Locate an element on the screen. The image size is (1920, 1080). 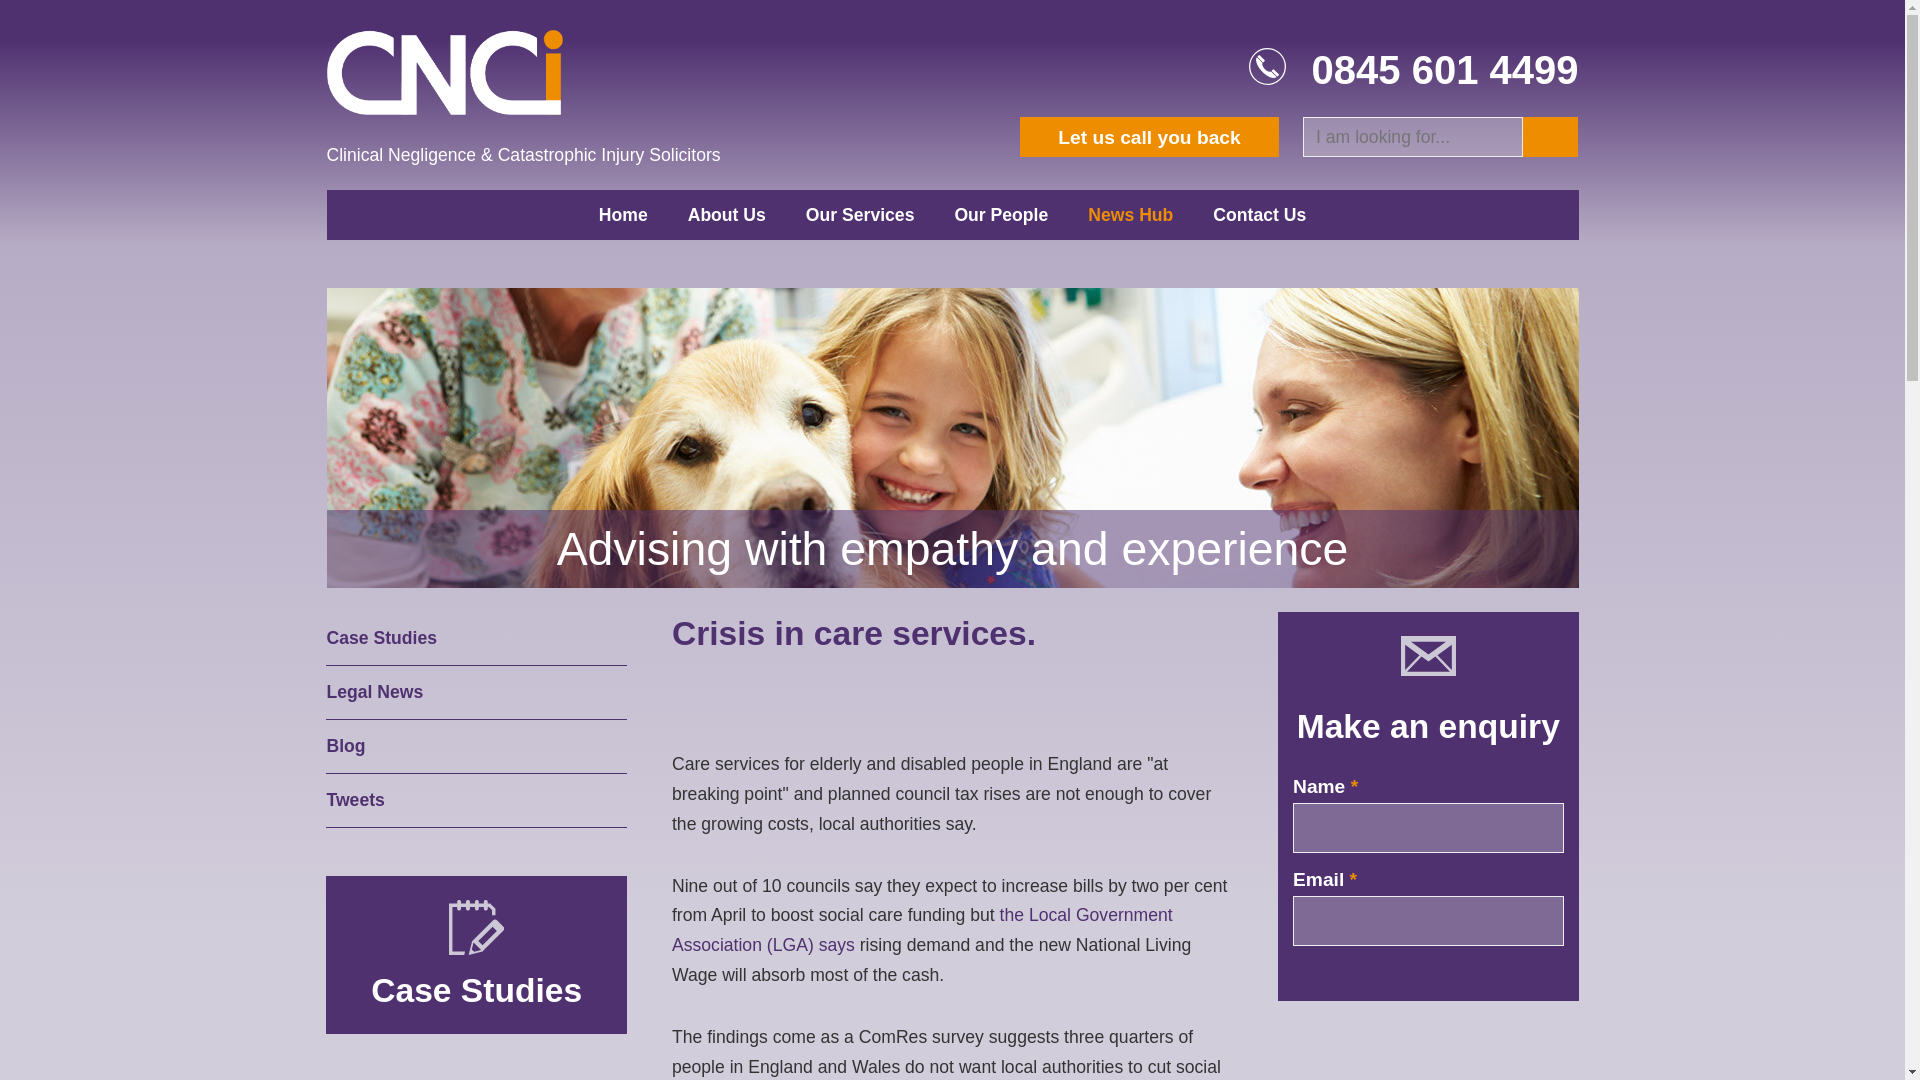
Contact Us is located at coordinates (1259, 214).